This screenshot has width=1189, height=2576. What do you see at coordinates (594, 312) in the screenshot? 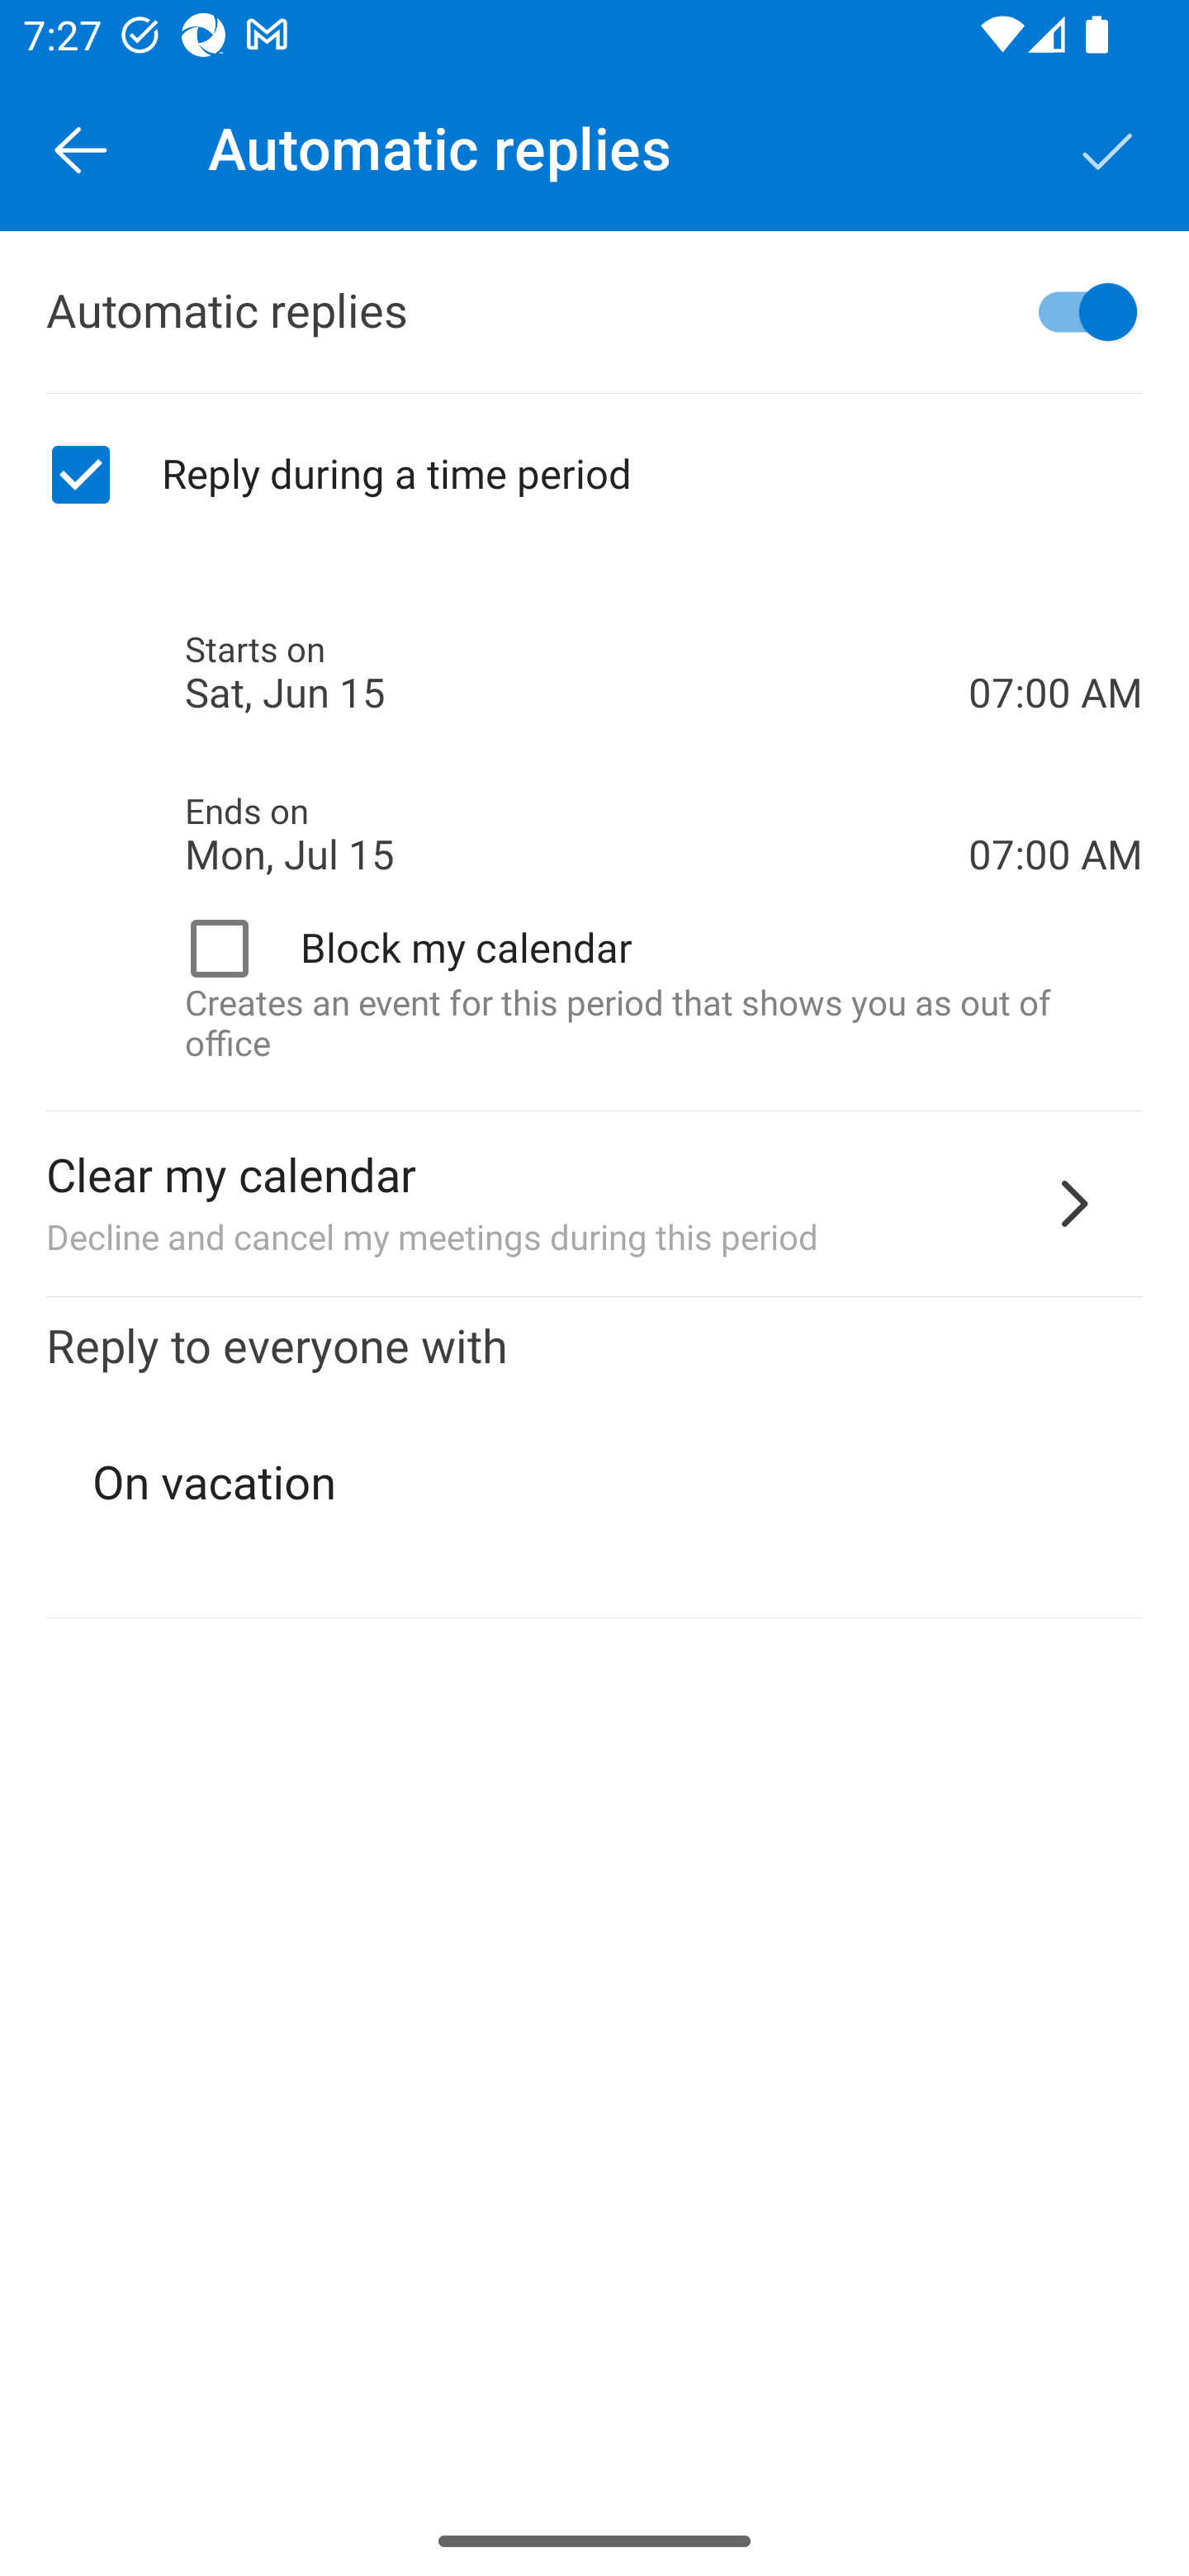
I see `Automatic replies` at bounding box center [594, 312].